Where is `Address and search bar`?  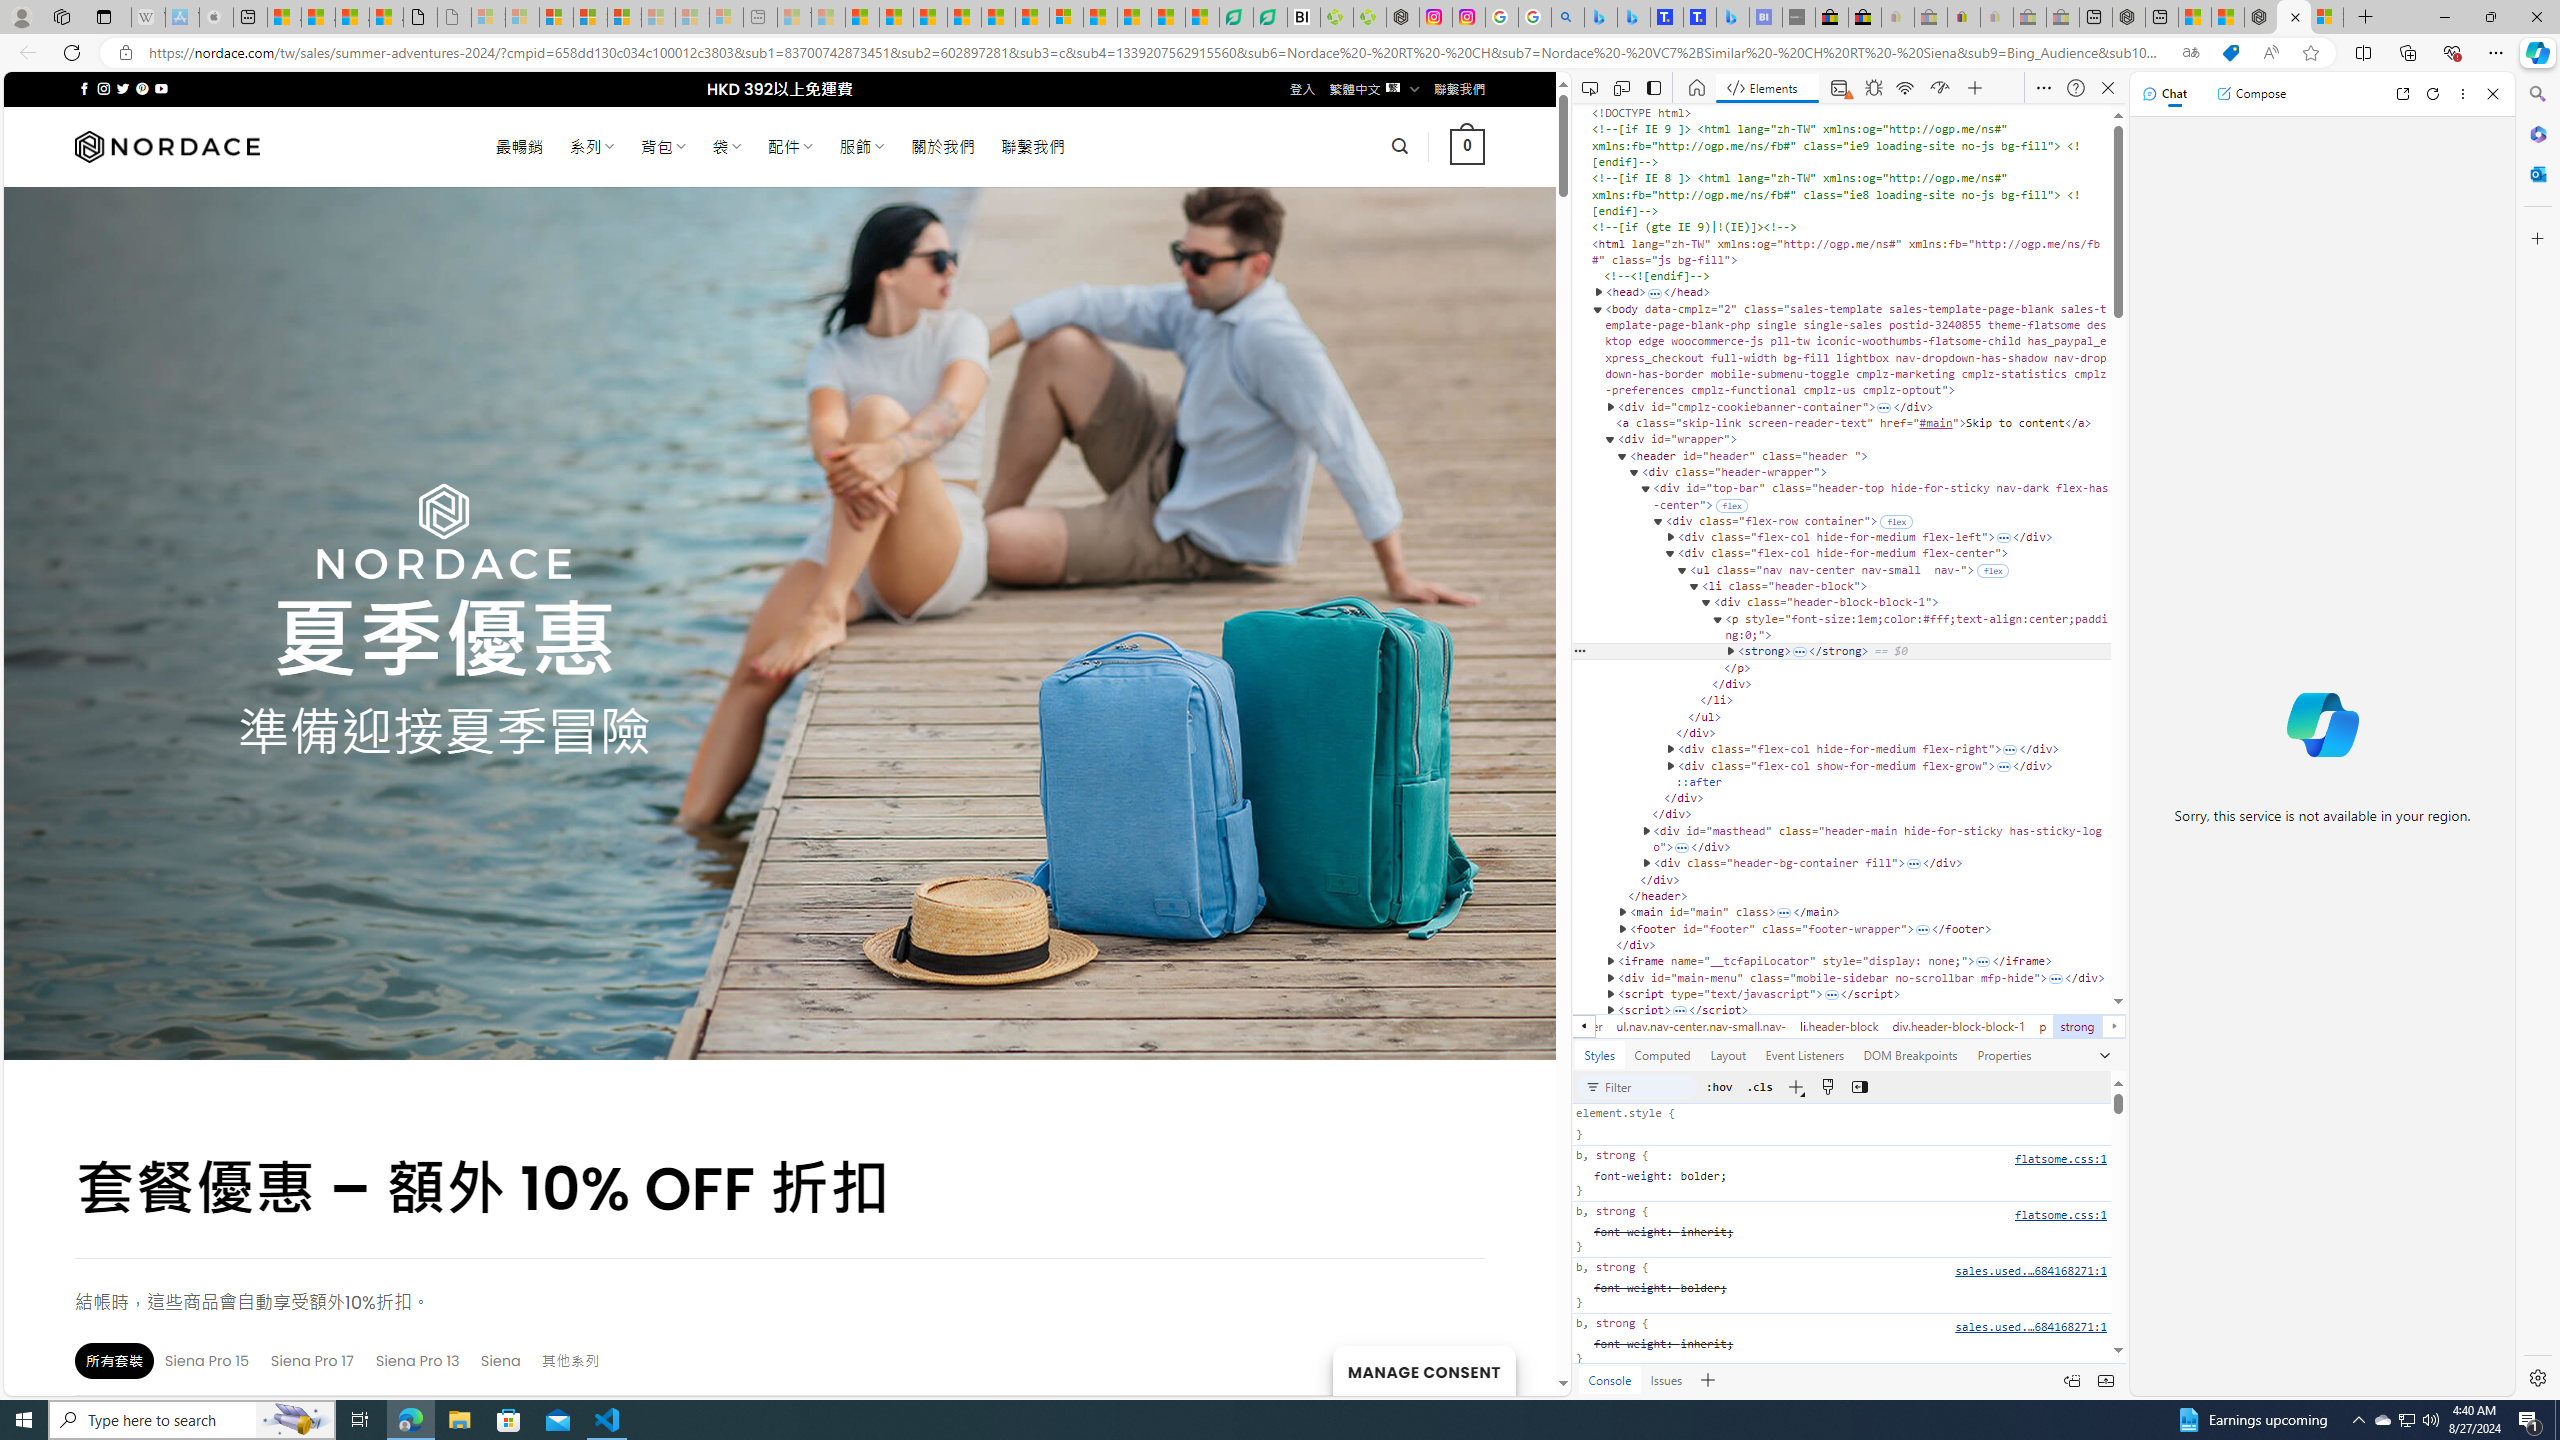 Address and search bar is located at coordinates (1158, 53).